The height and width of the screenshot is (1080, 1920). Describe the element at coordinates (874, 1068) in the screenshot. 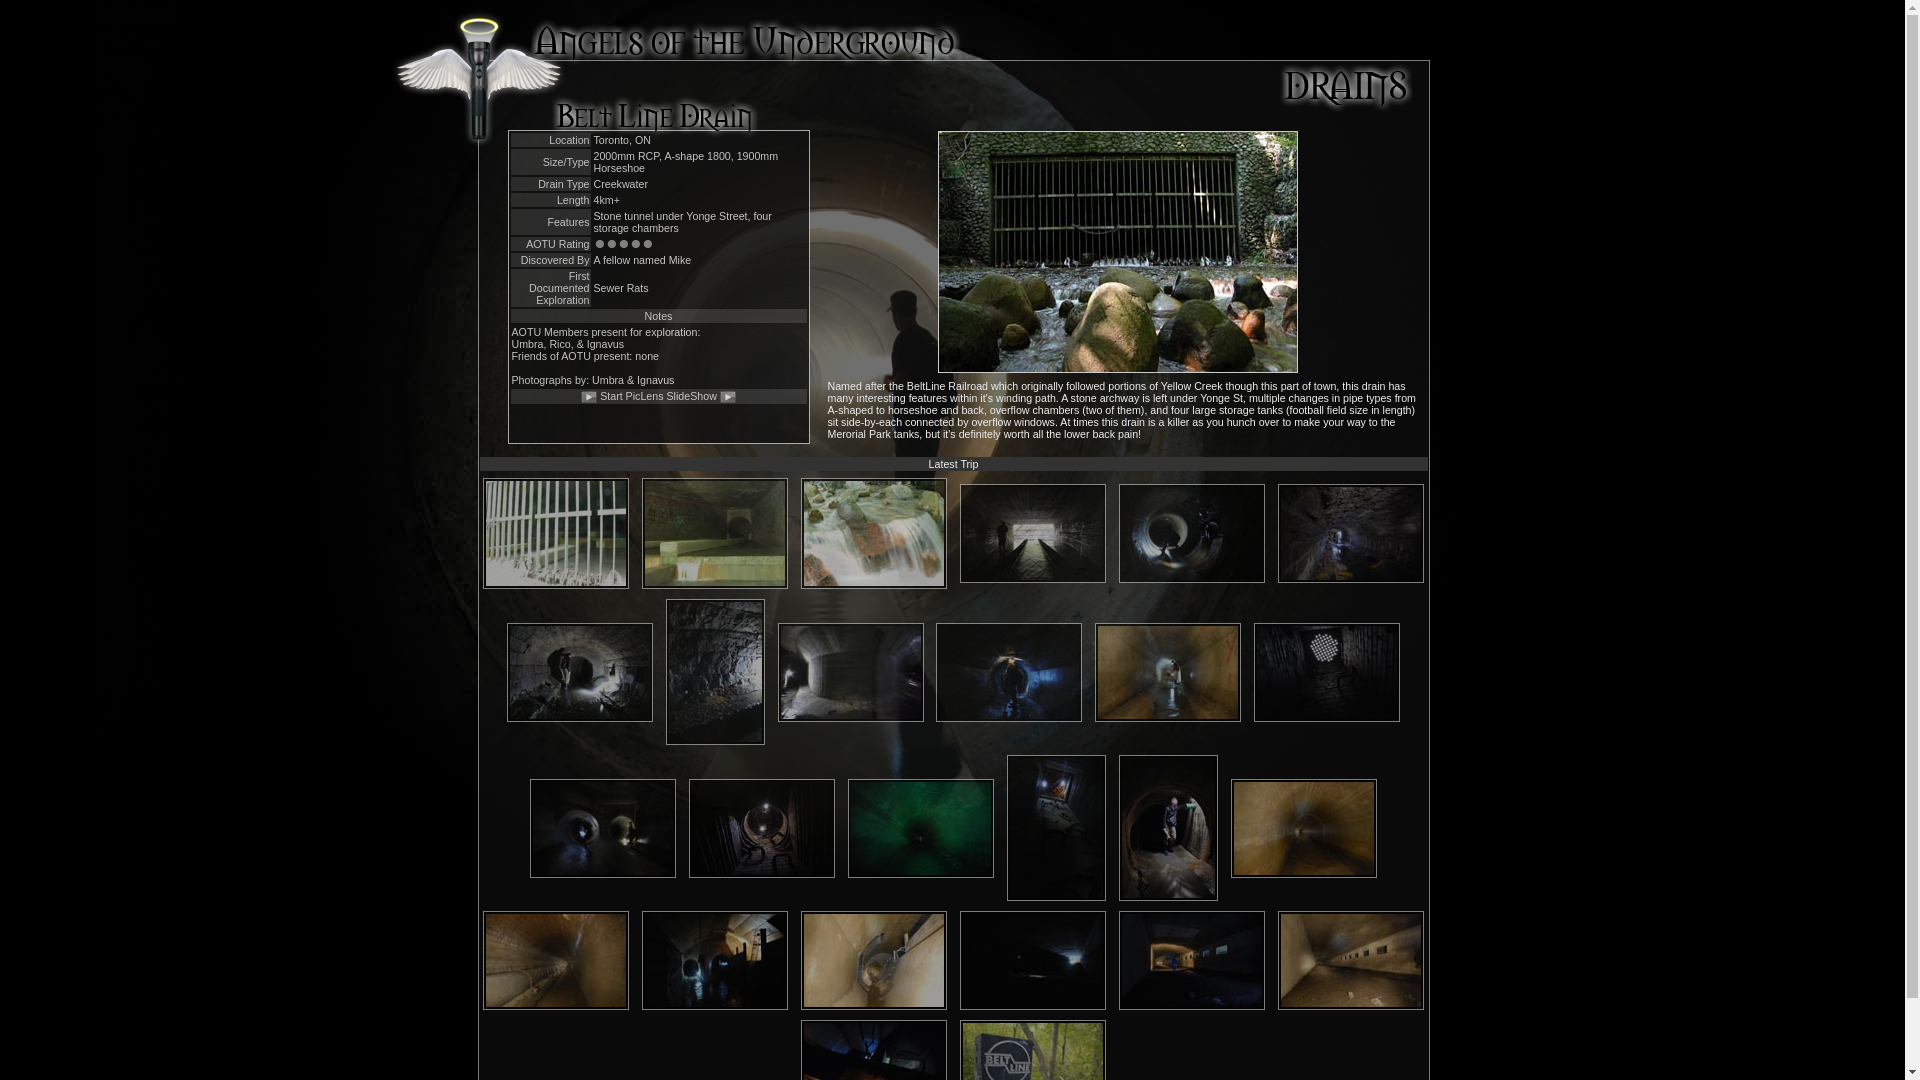

I see `Junction room with ladders leading to two storage chambers ` at that location.